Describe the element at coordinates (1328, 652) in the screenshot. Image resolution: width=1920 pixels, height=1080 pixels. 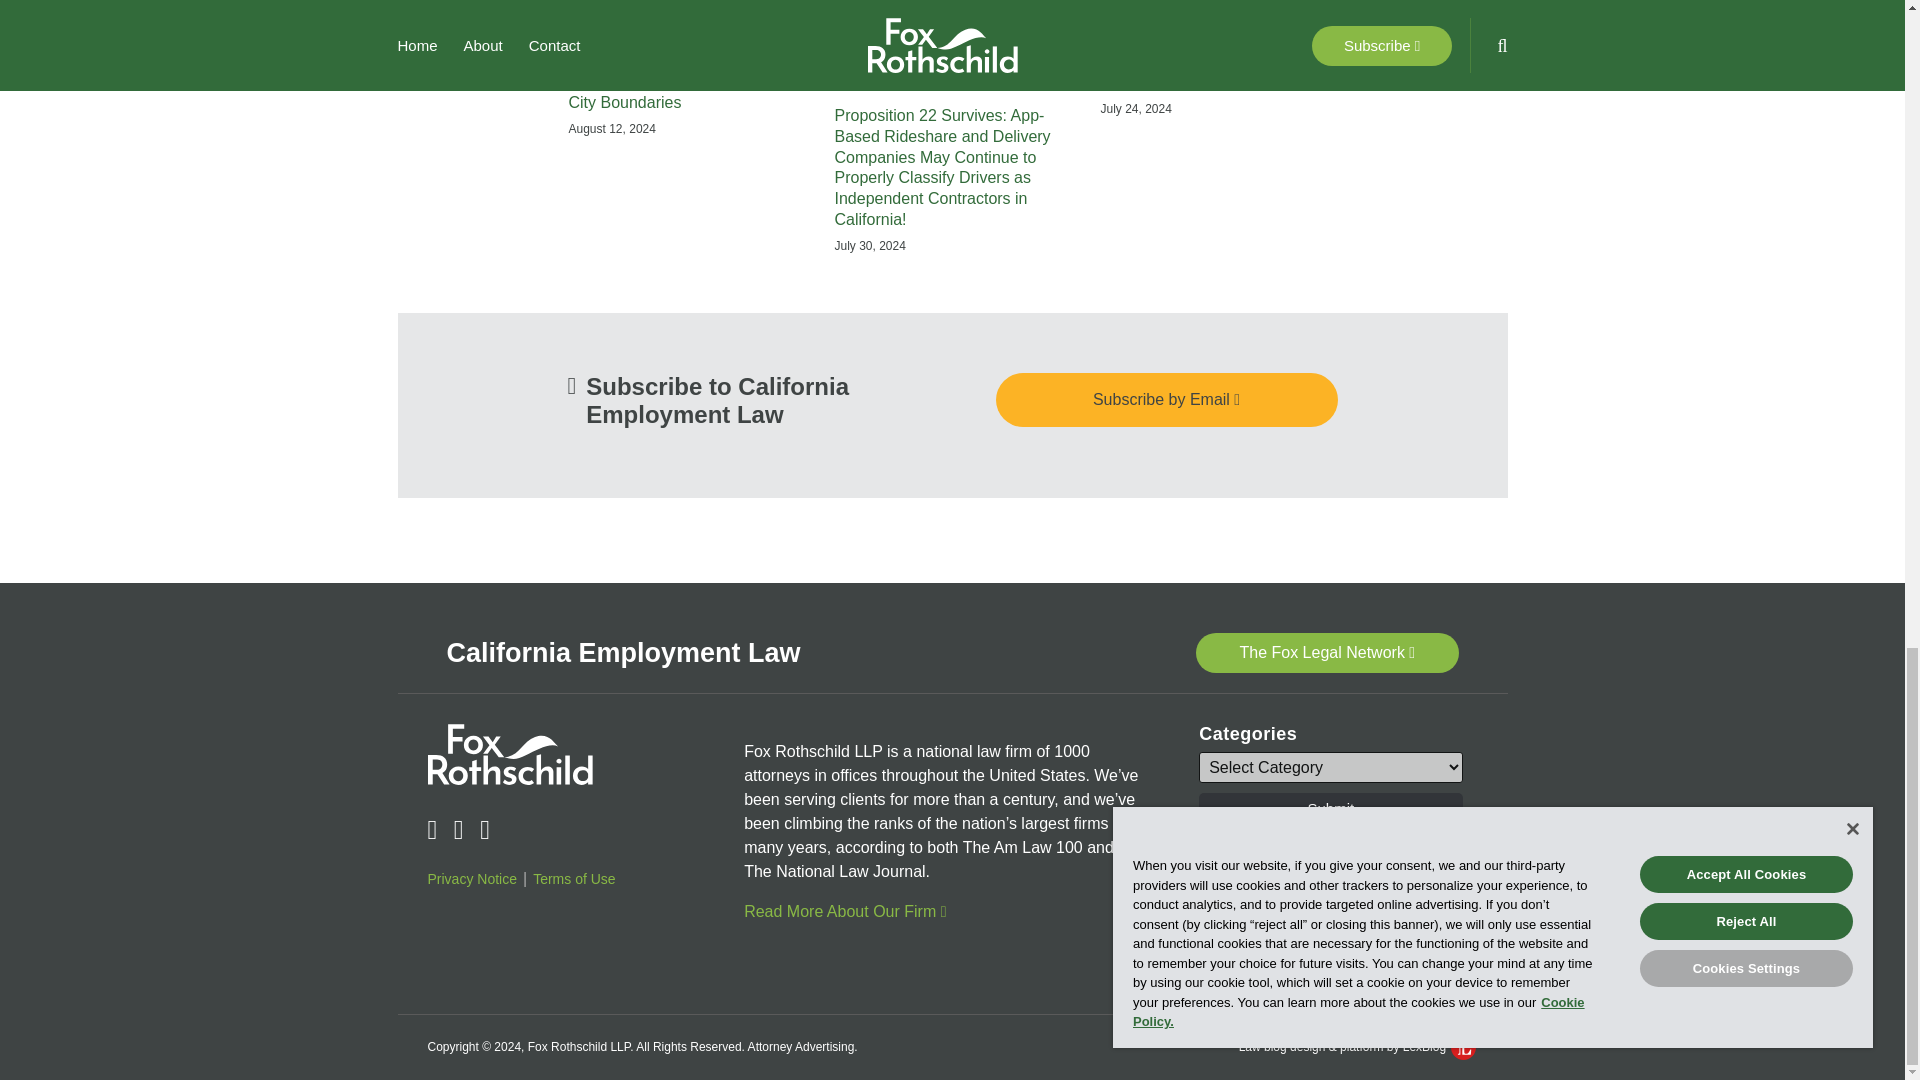
I see `The Fox Legal Network` at that location.